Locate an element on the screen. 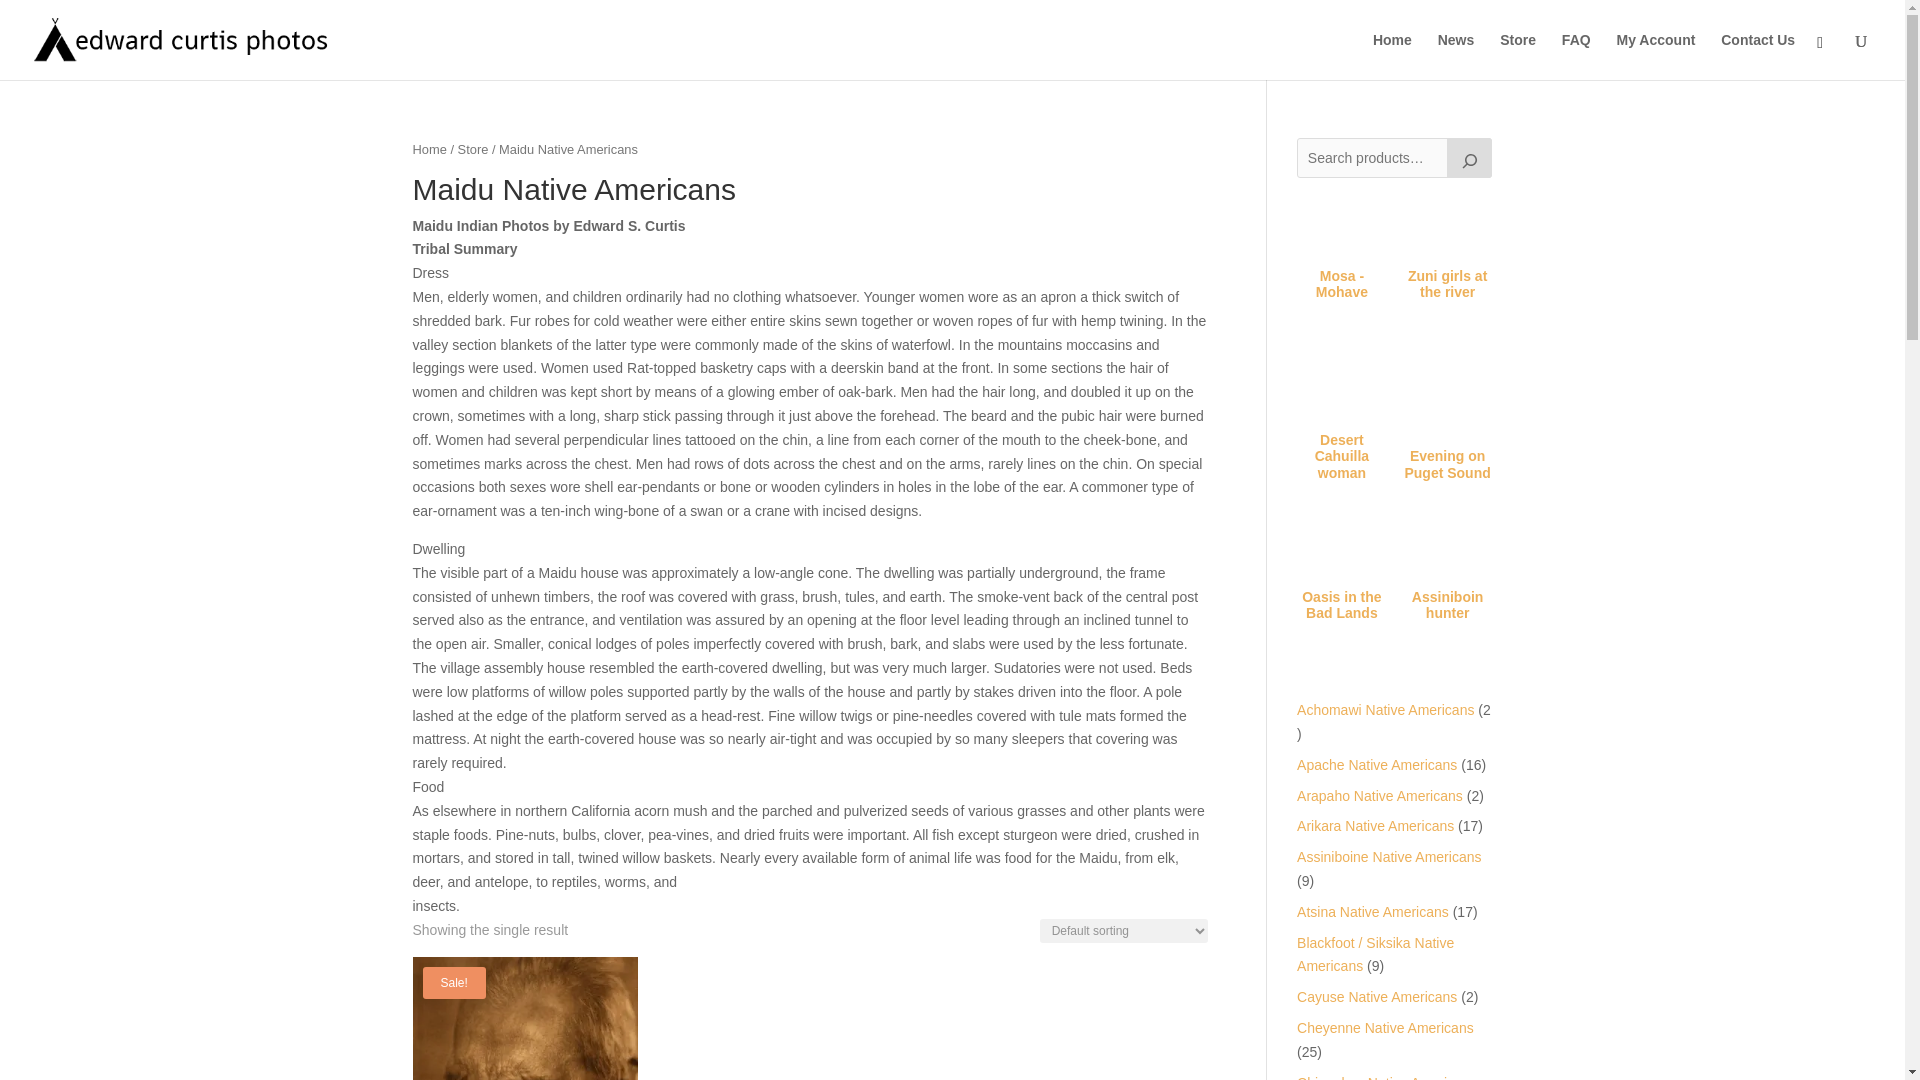 The image size is (1920, 1080). My Account is located at coordinates (1656, 56).